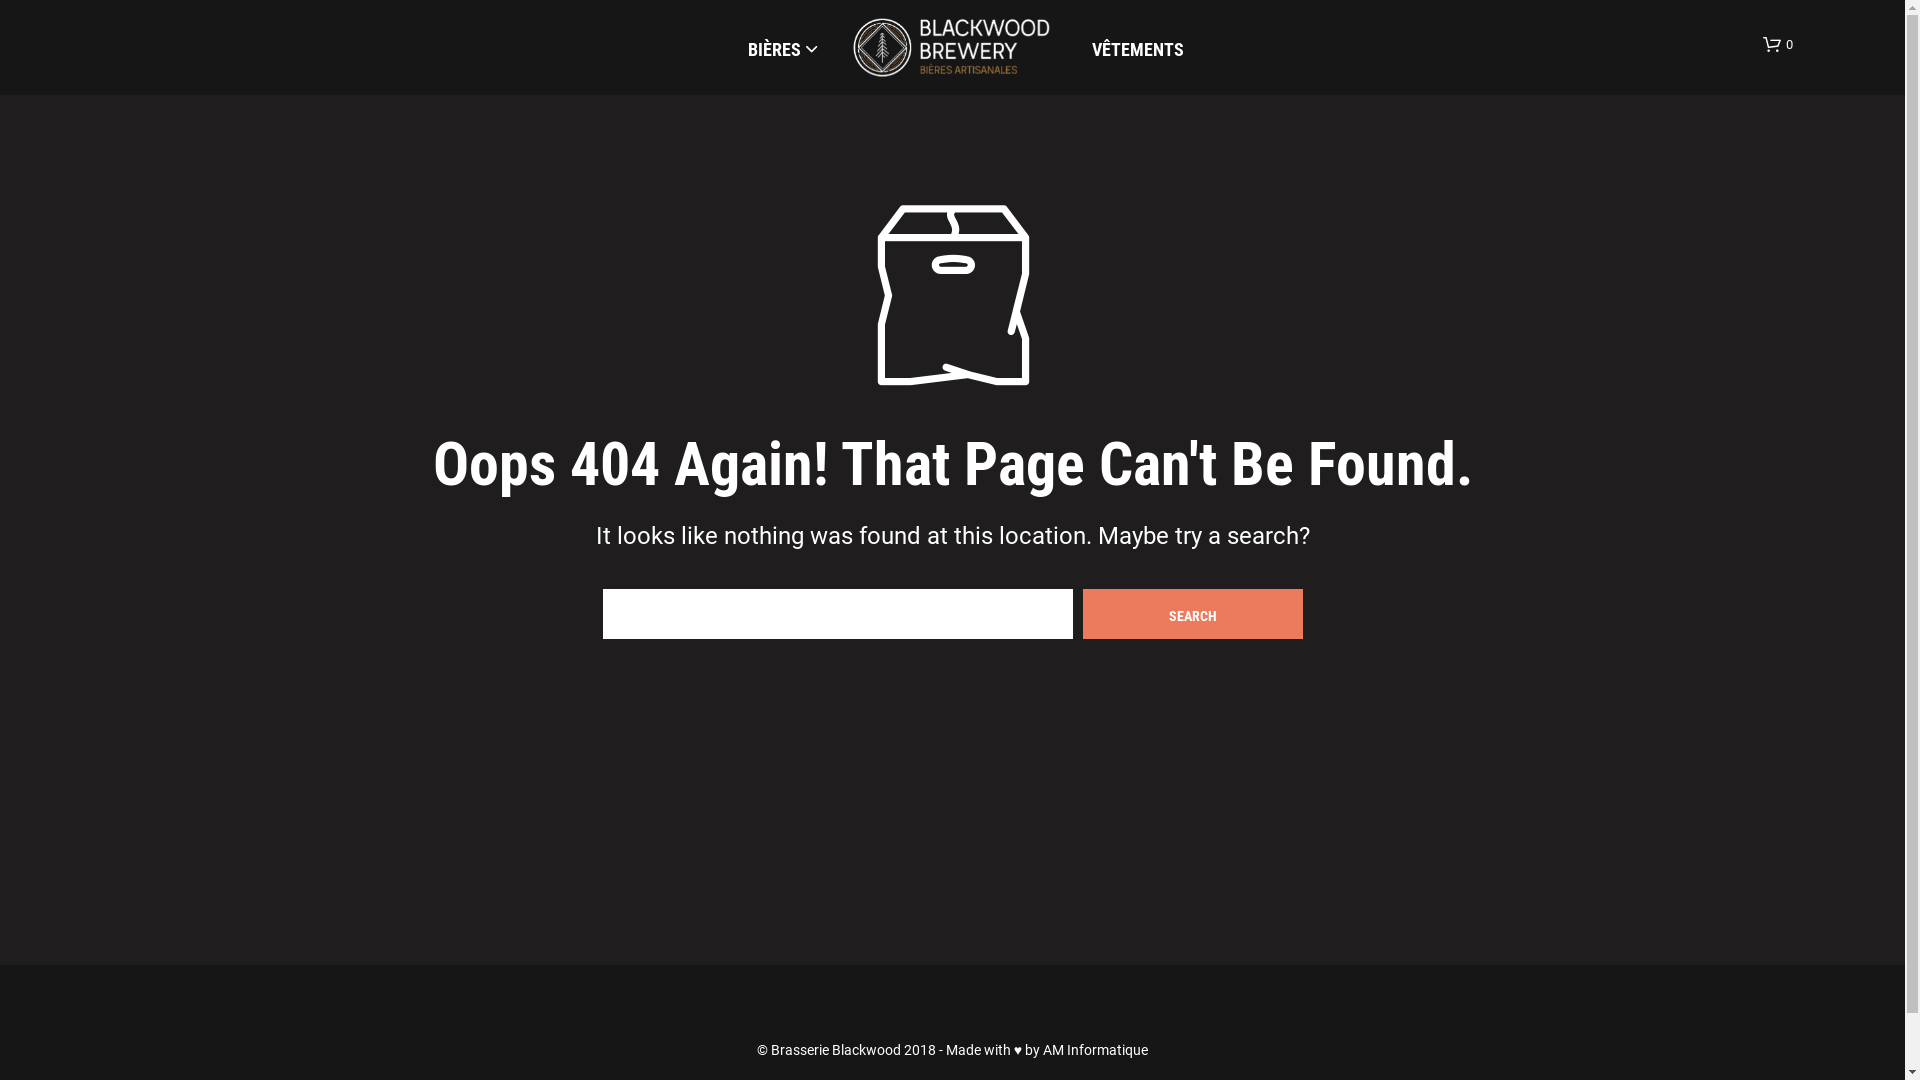  I want to click on 0, so click(1778, 45).